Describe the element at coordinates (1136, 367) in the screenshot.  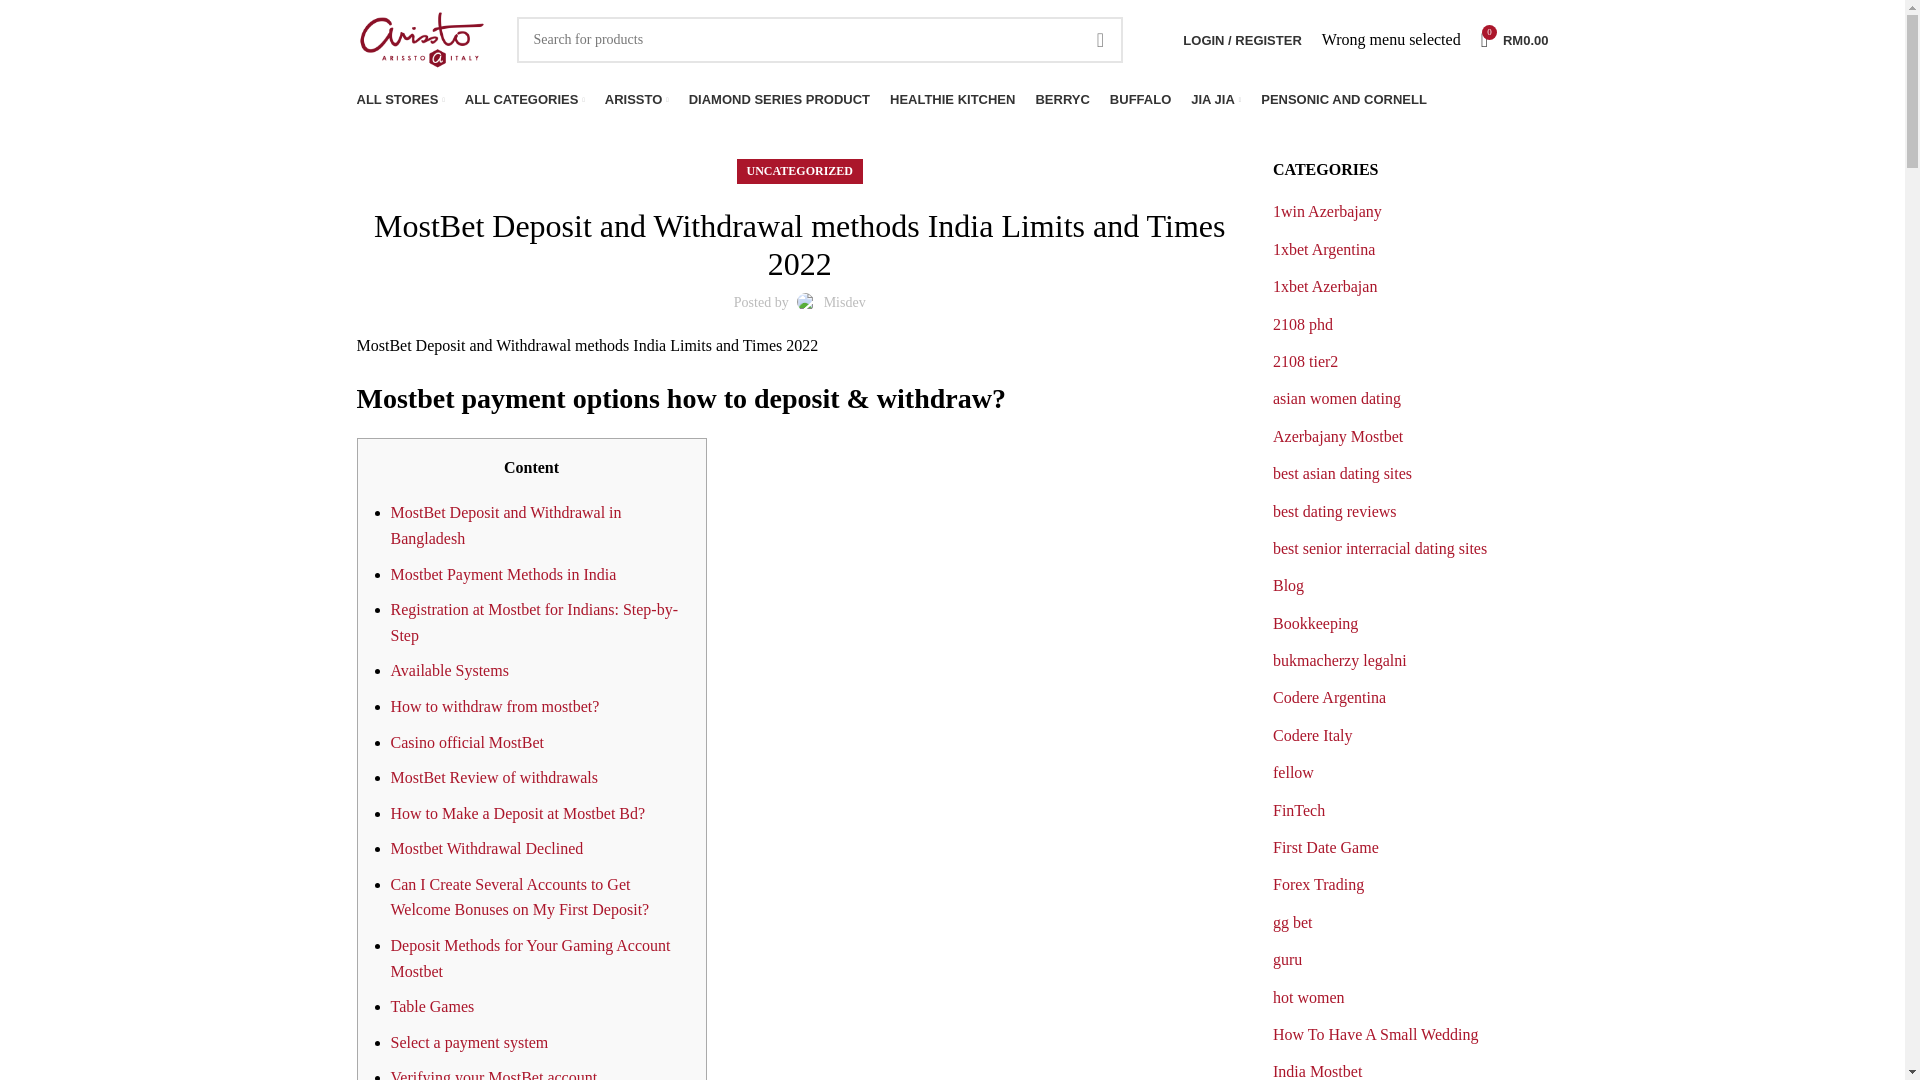
I see `Log in` at that location.